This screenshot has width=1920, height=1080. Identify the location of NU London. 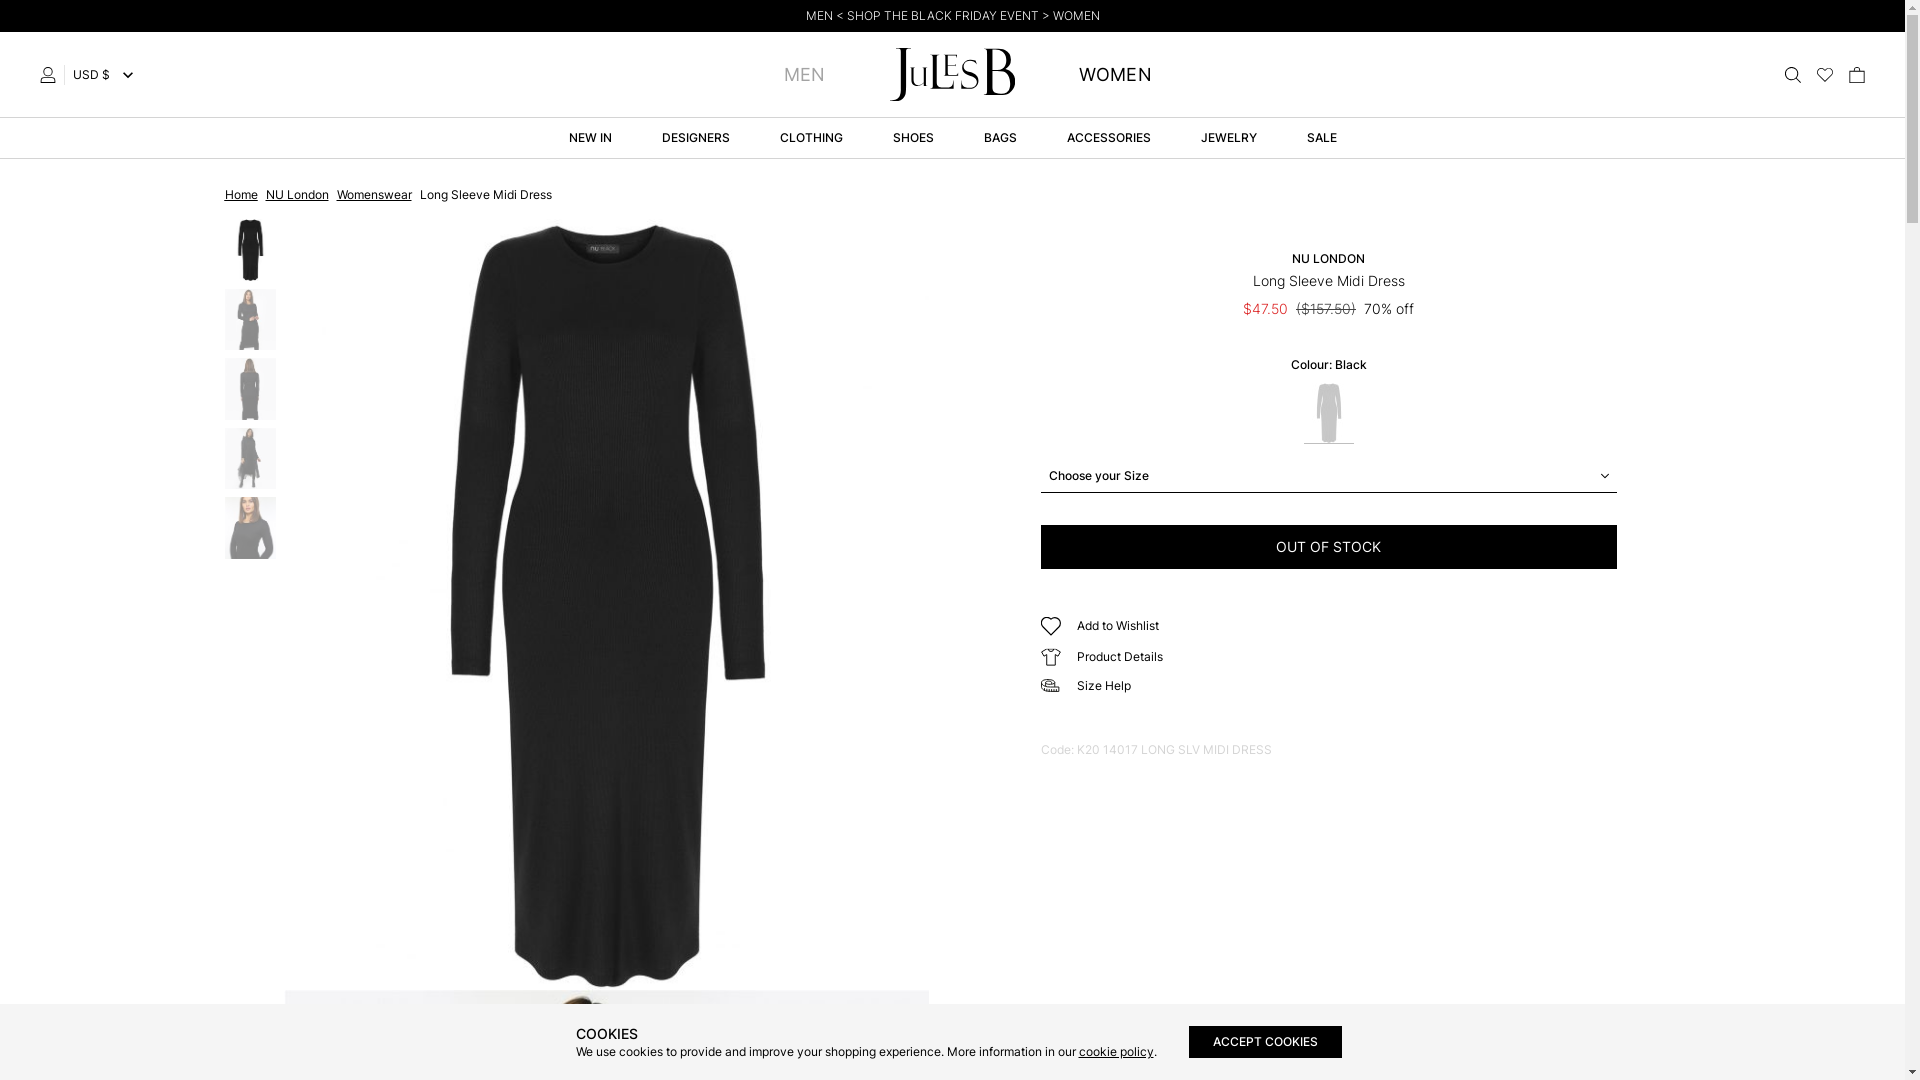
(298, 194).